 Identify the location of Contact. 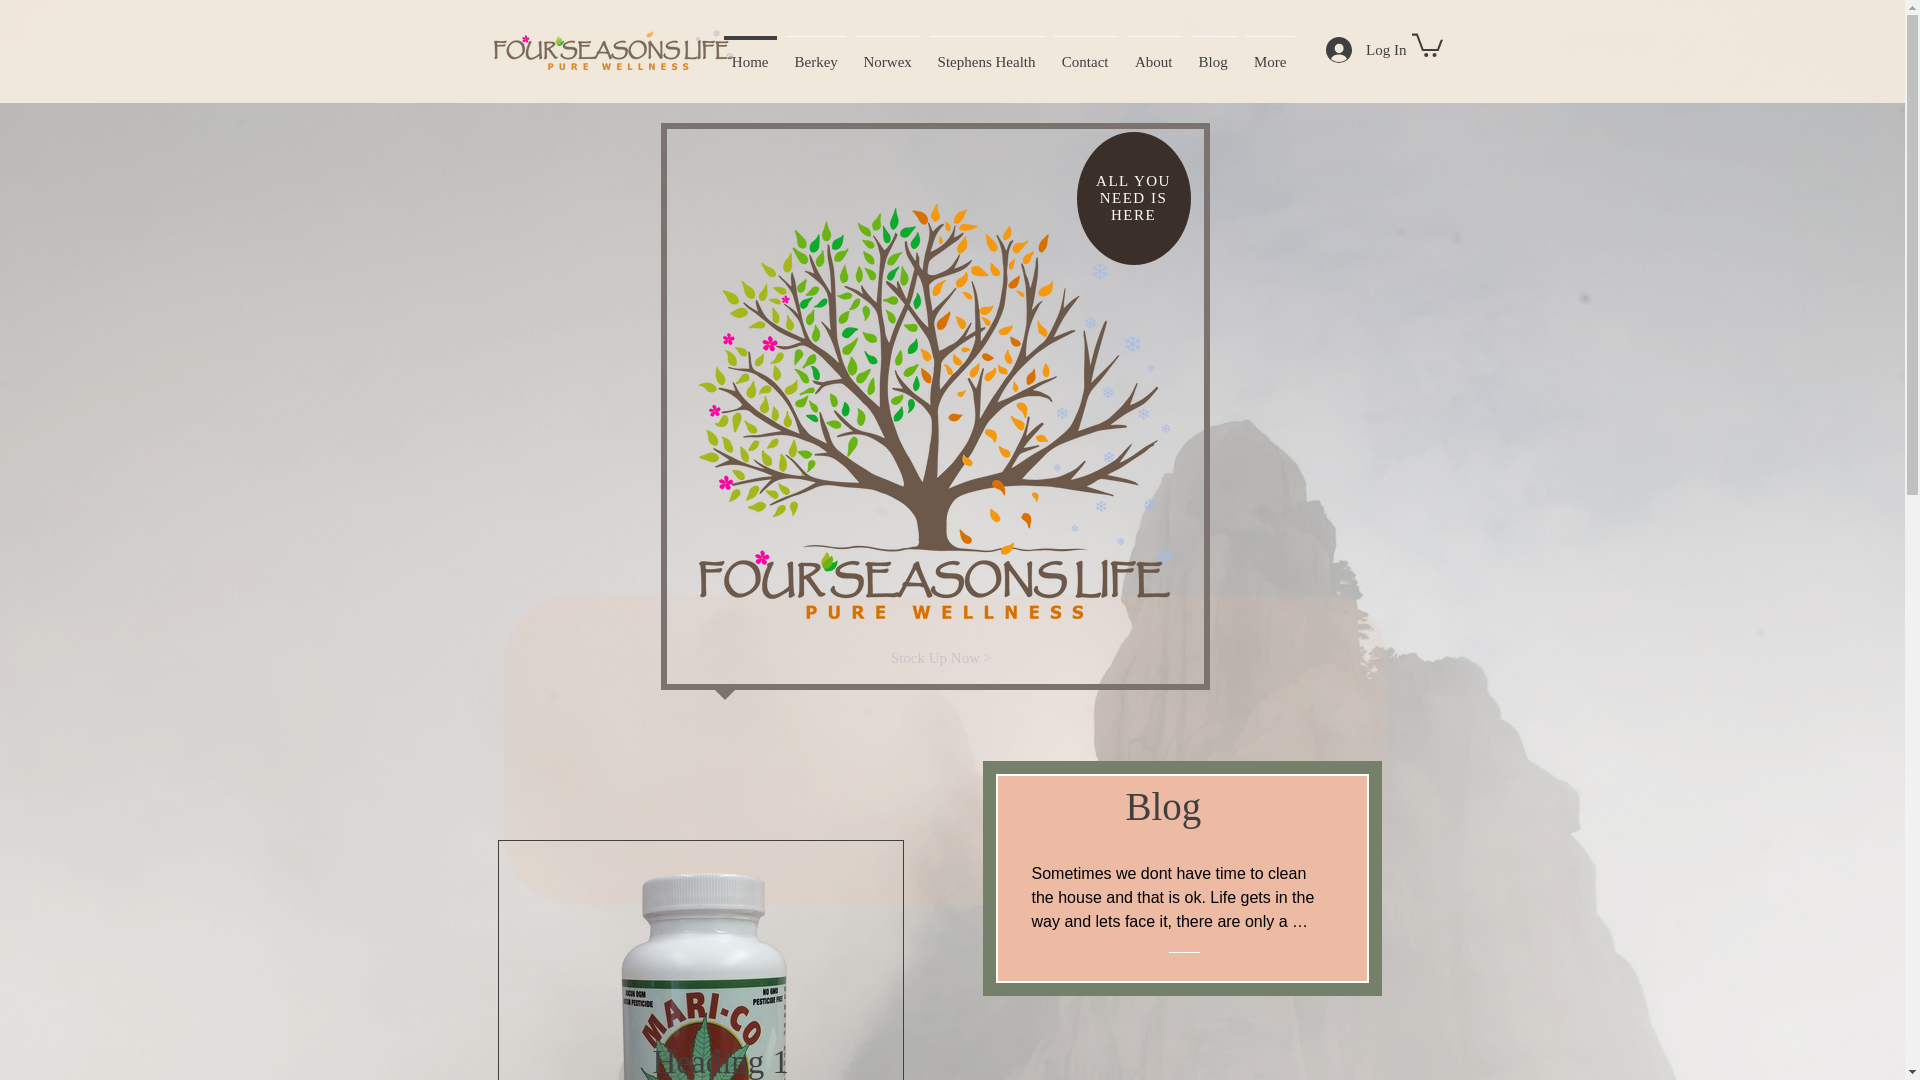
(1084, 52).